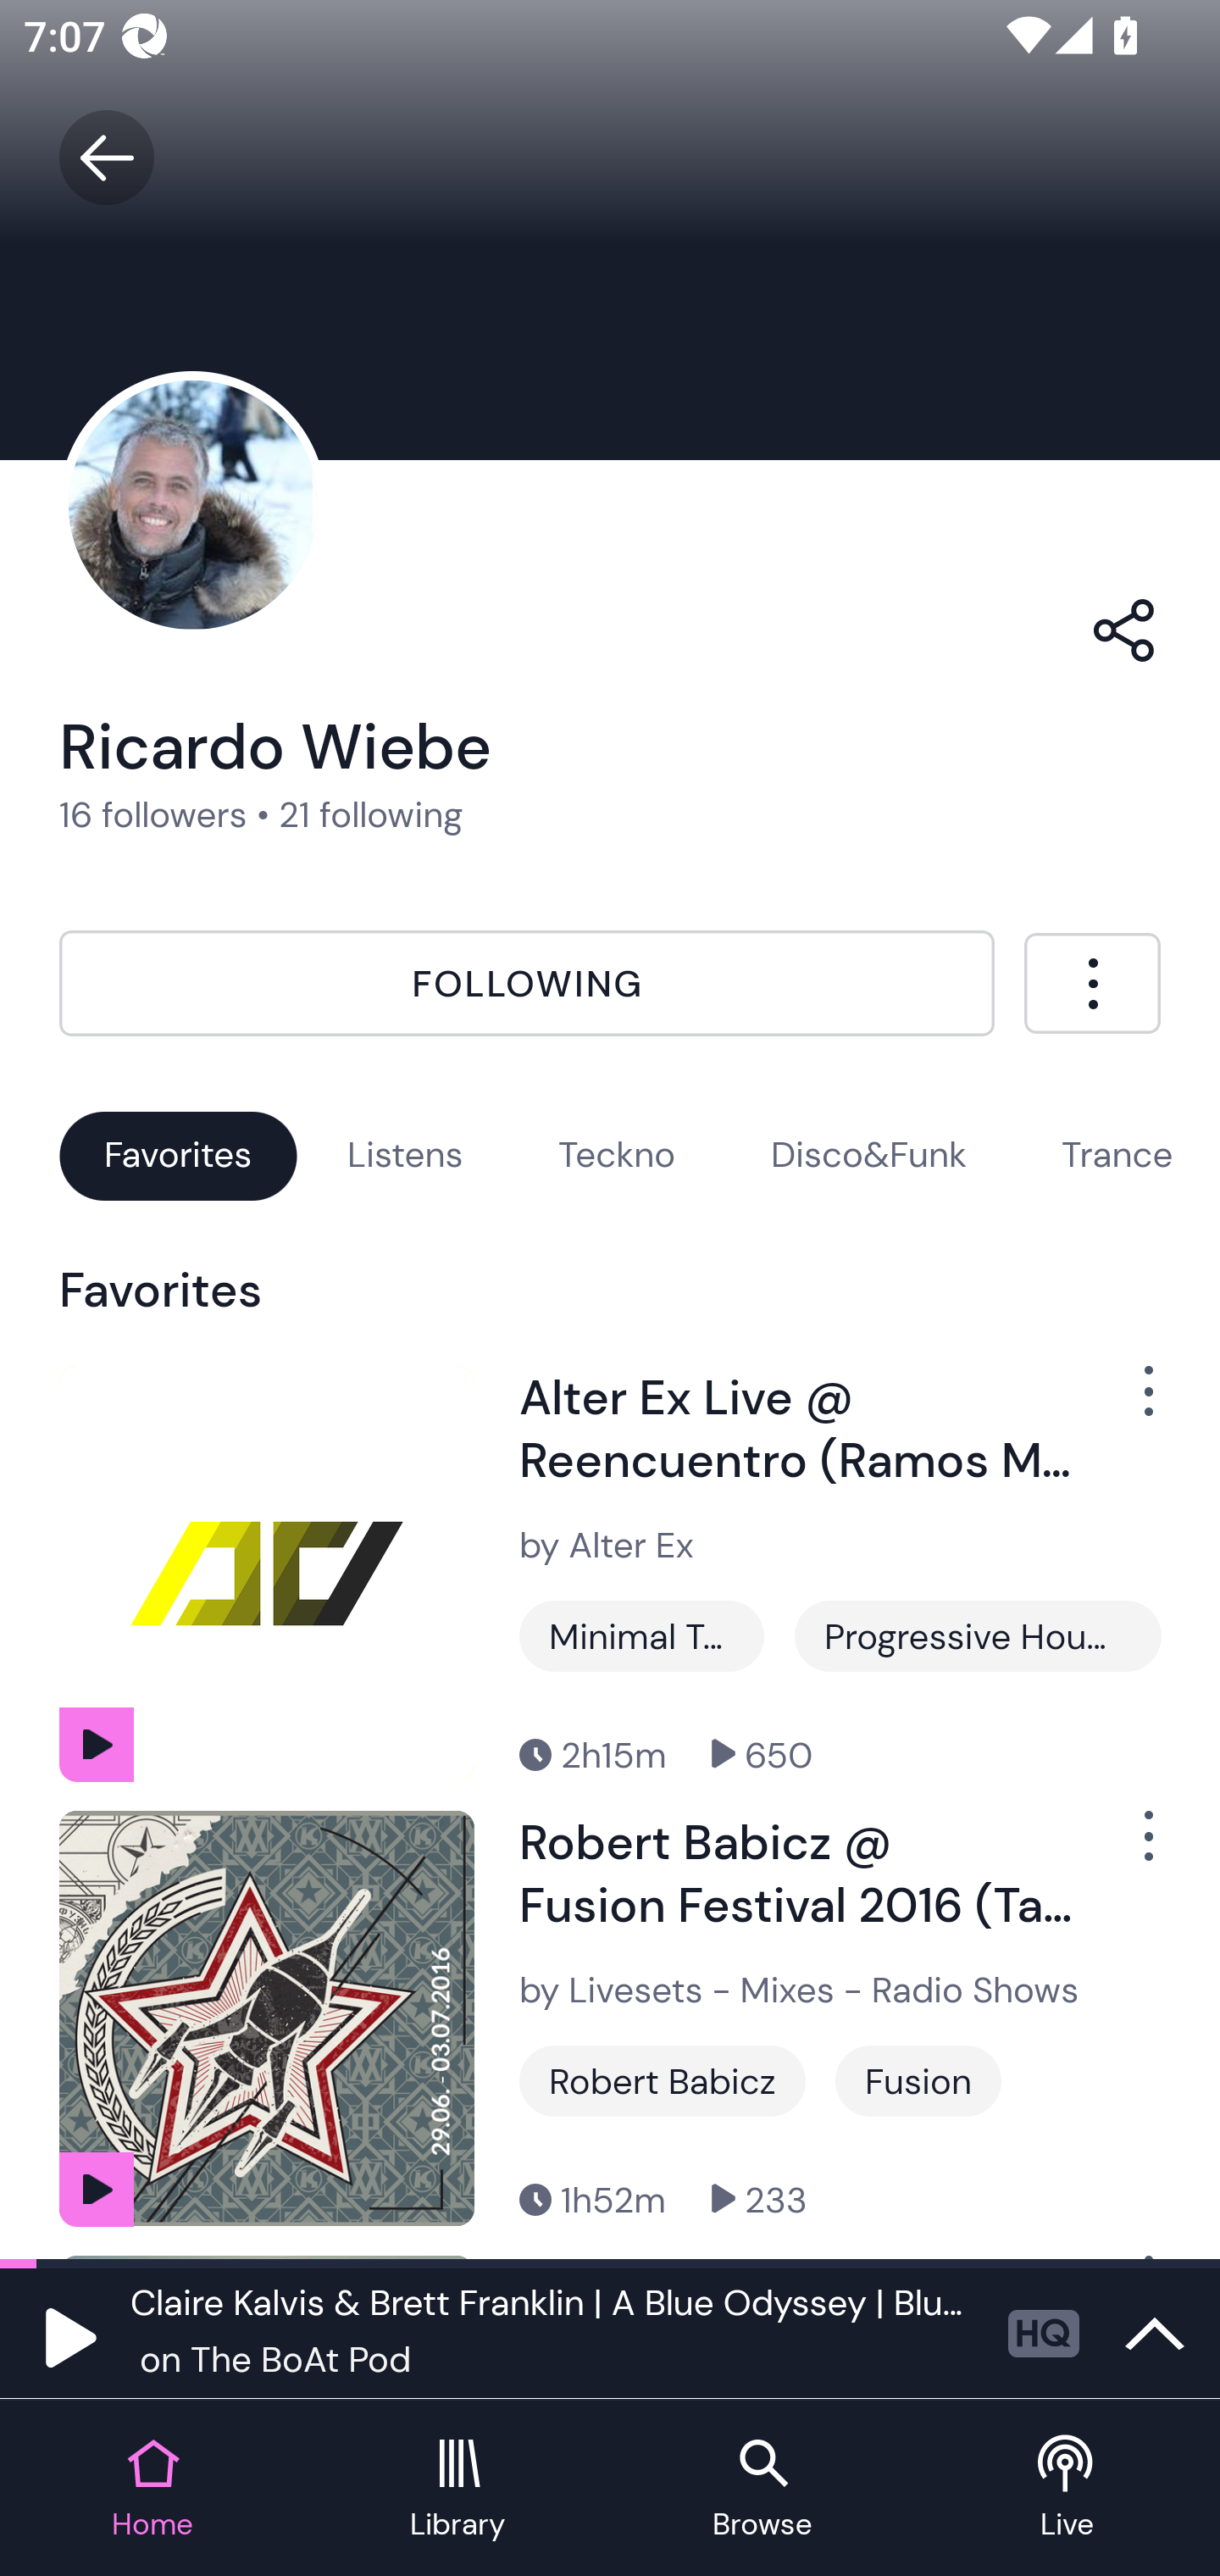 This screenshot has height=2576, width=1220. What do you see at coordinates (371, 815) in the screenshot?
I see `21 following` at bounding box center [371, 815].